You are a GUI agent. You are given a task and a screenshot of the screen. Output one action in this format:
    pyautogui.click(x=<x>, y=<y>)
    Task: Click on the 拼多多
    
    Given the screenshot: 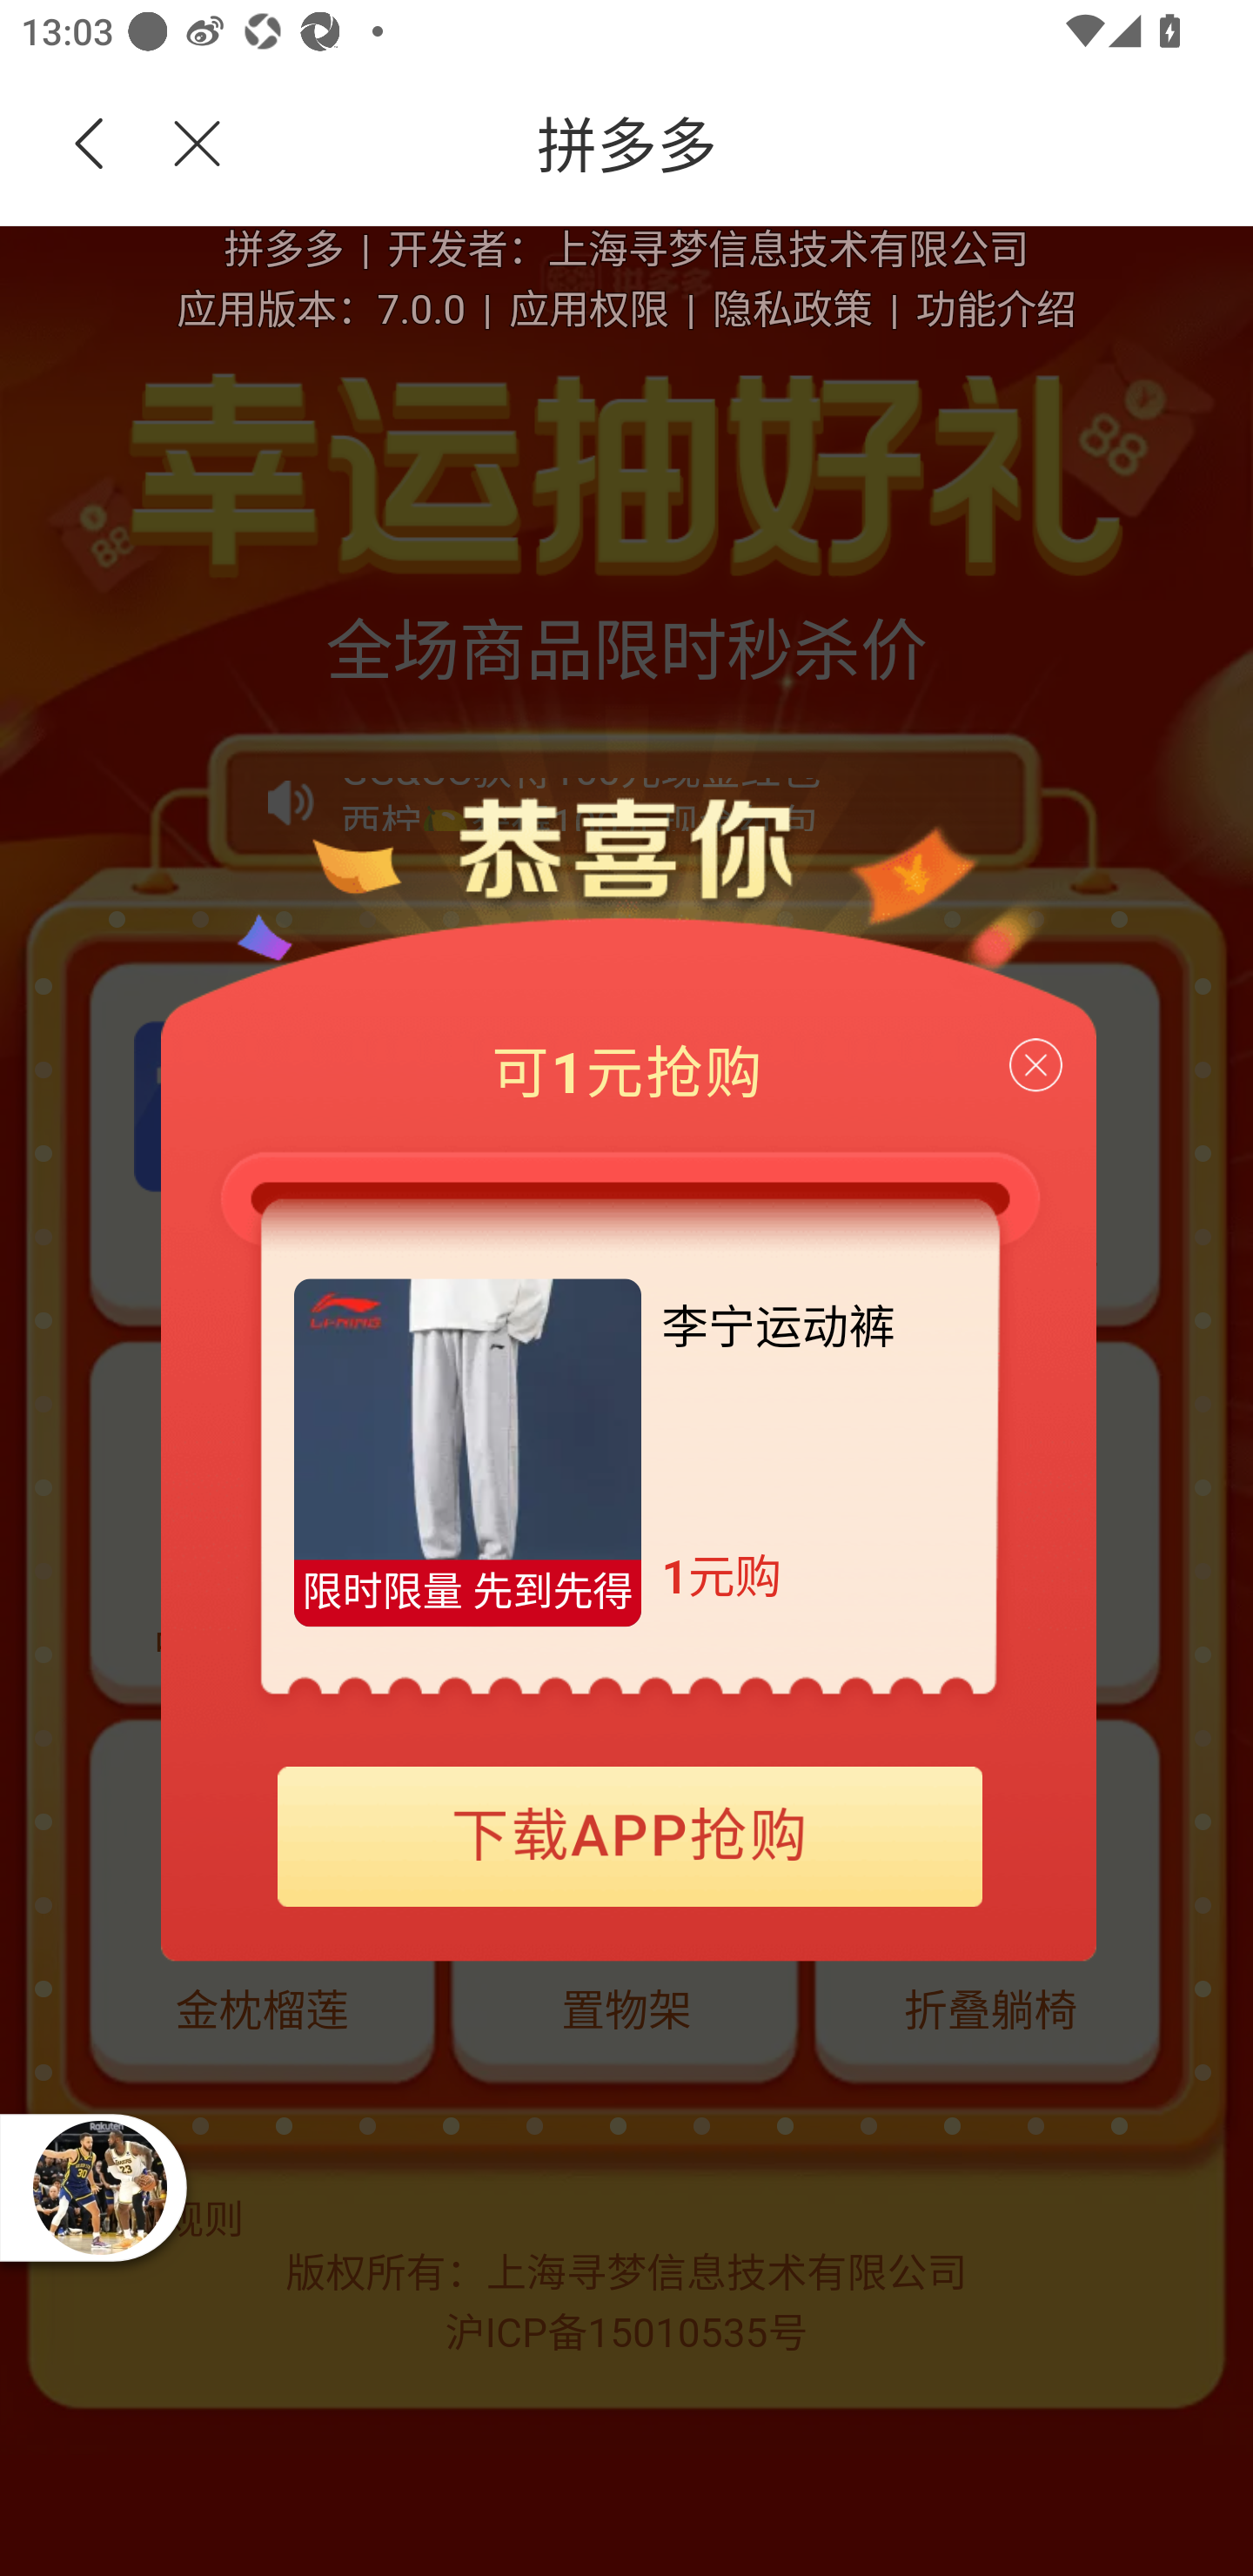 What is the action you would take?
    pyautogui.click(x=741, y=144)
    